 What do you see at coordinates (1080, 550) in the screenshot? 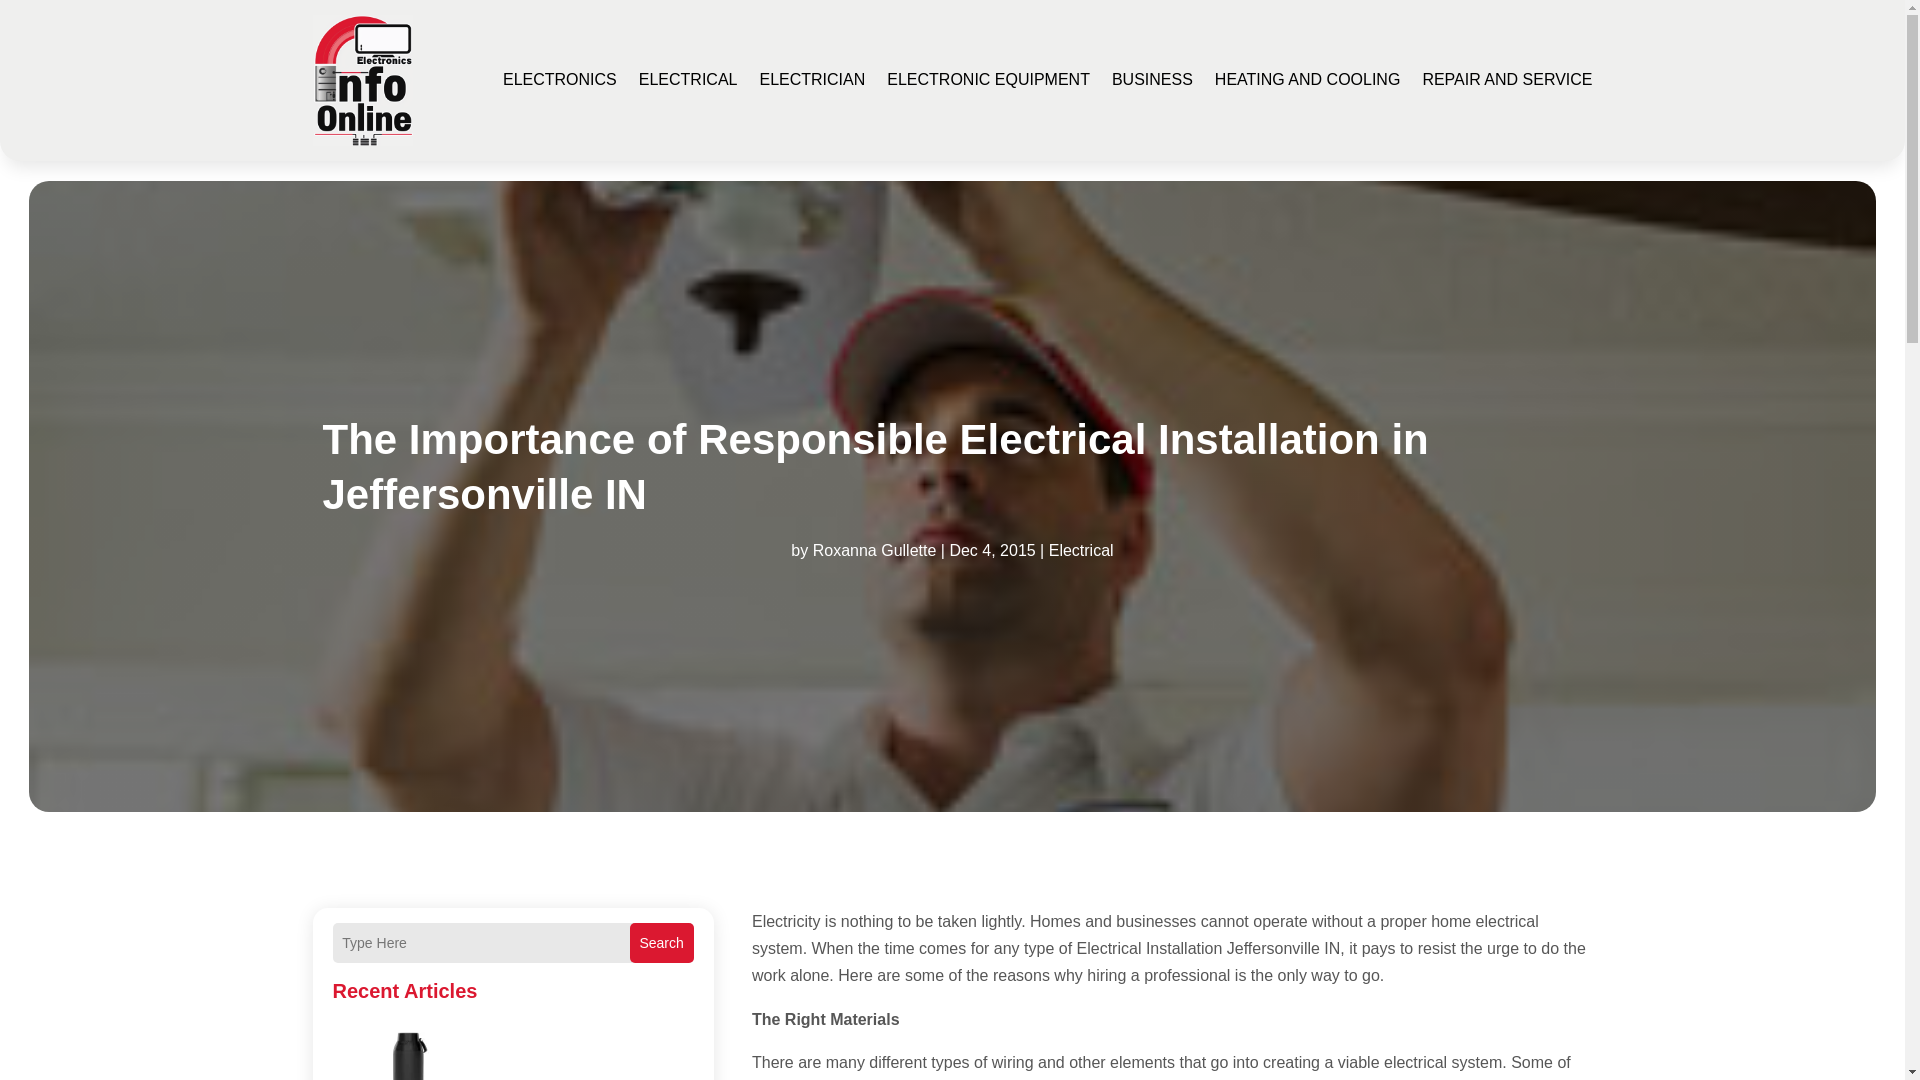
I see `Electrical` at bounding box center [1080, 550].